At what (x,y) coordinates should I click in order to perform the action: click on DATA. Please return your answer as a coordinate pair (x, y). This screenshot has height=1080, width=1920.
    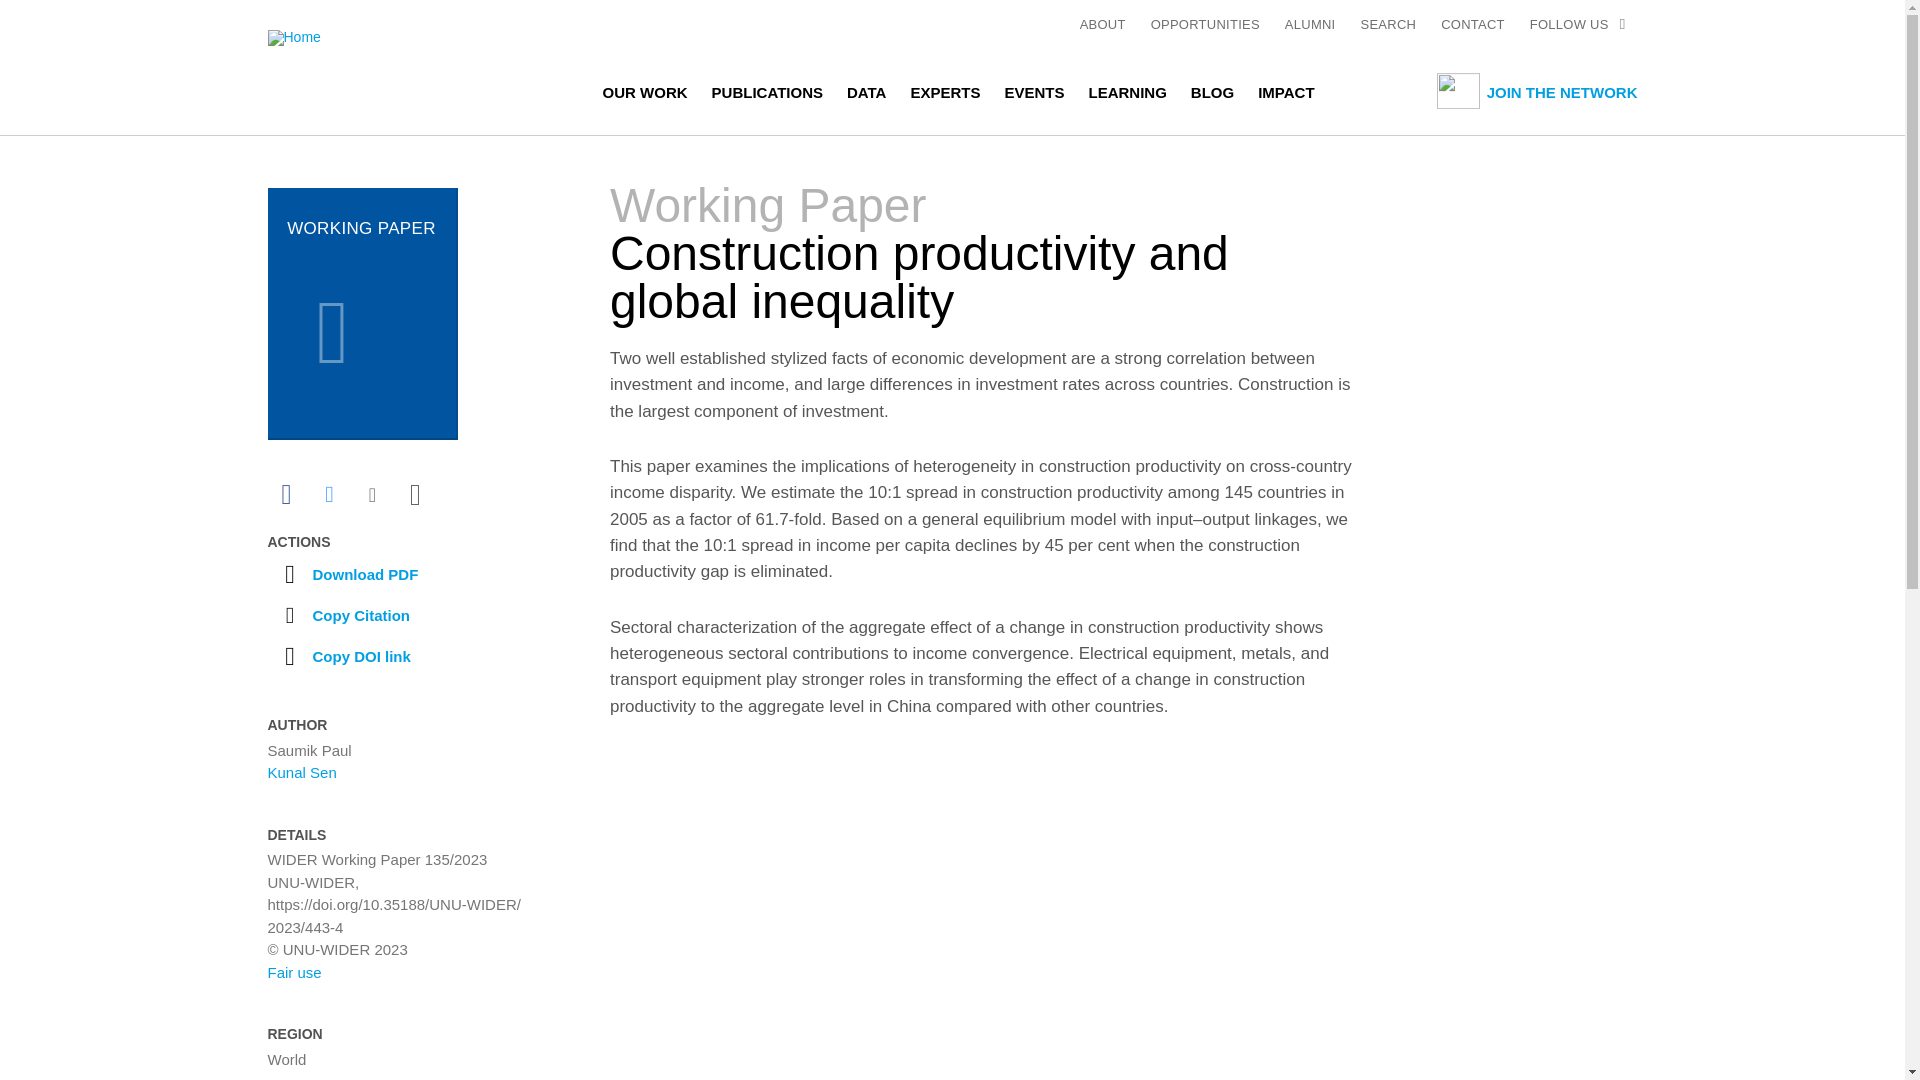
    Looking at the image, I should click on (866, 91).